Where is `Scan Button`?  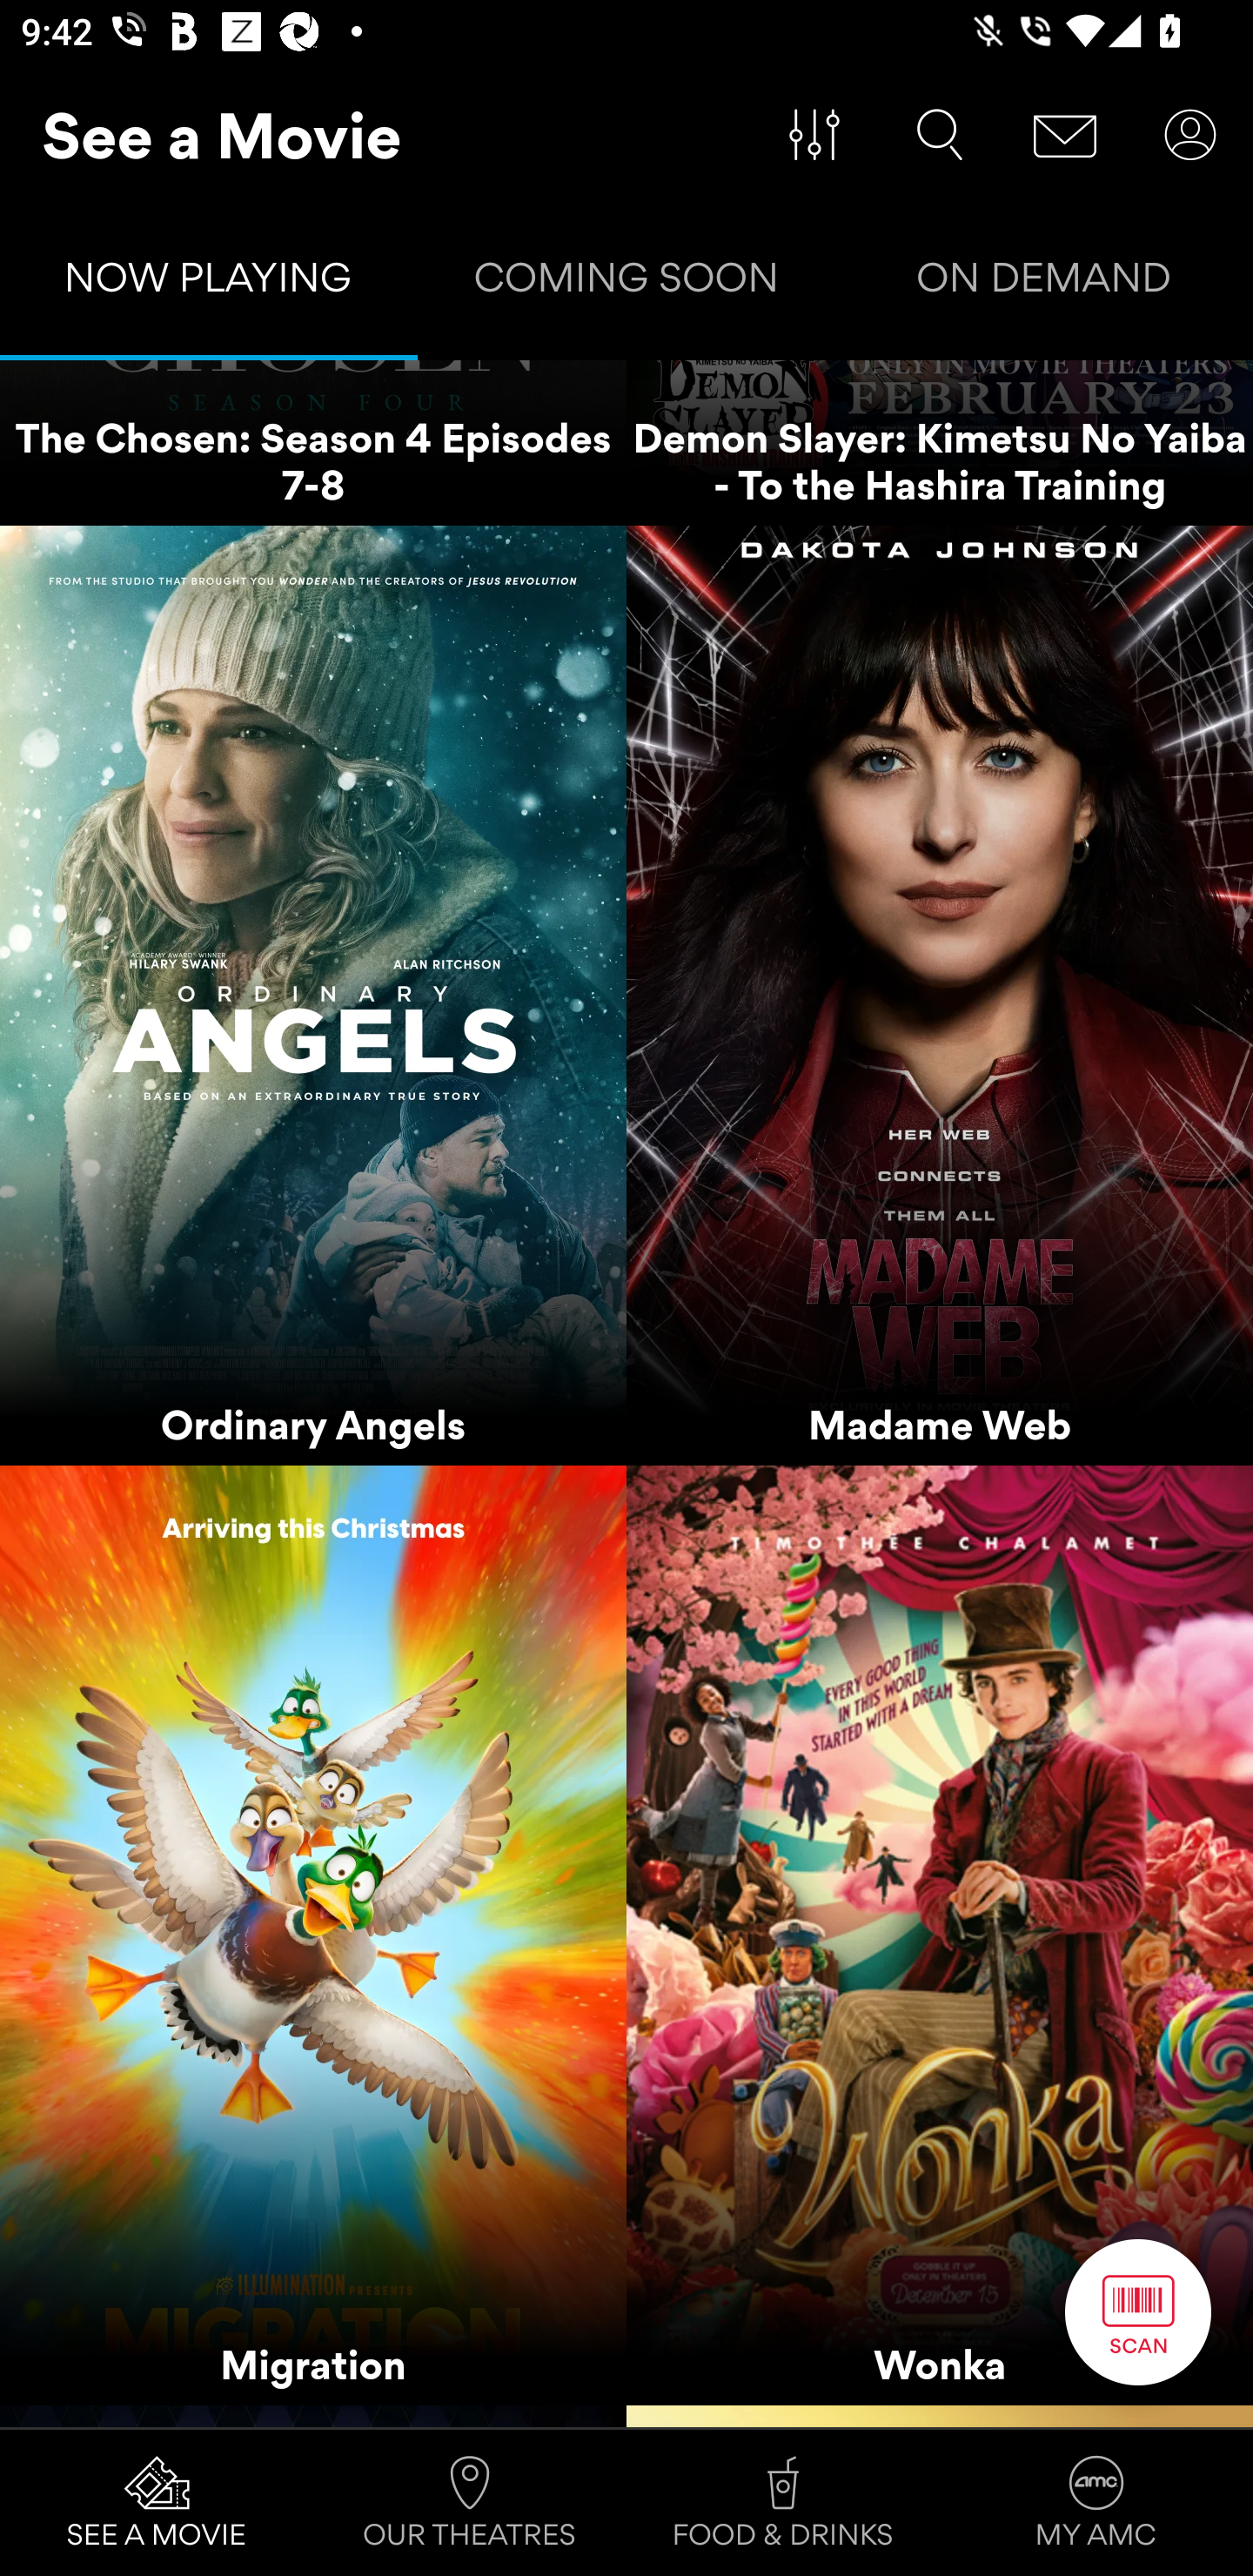
Scan Button is located at coordinates (1138, 2311).